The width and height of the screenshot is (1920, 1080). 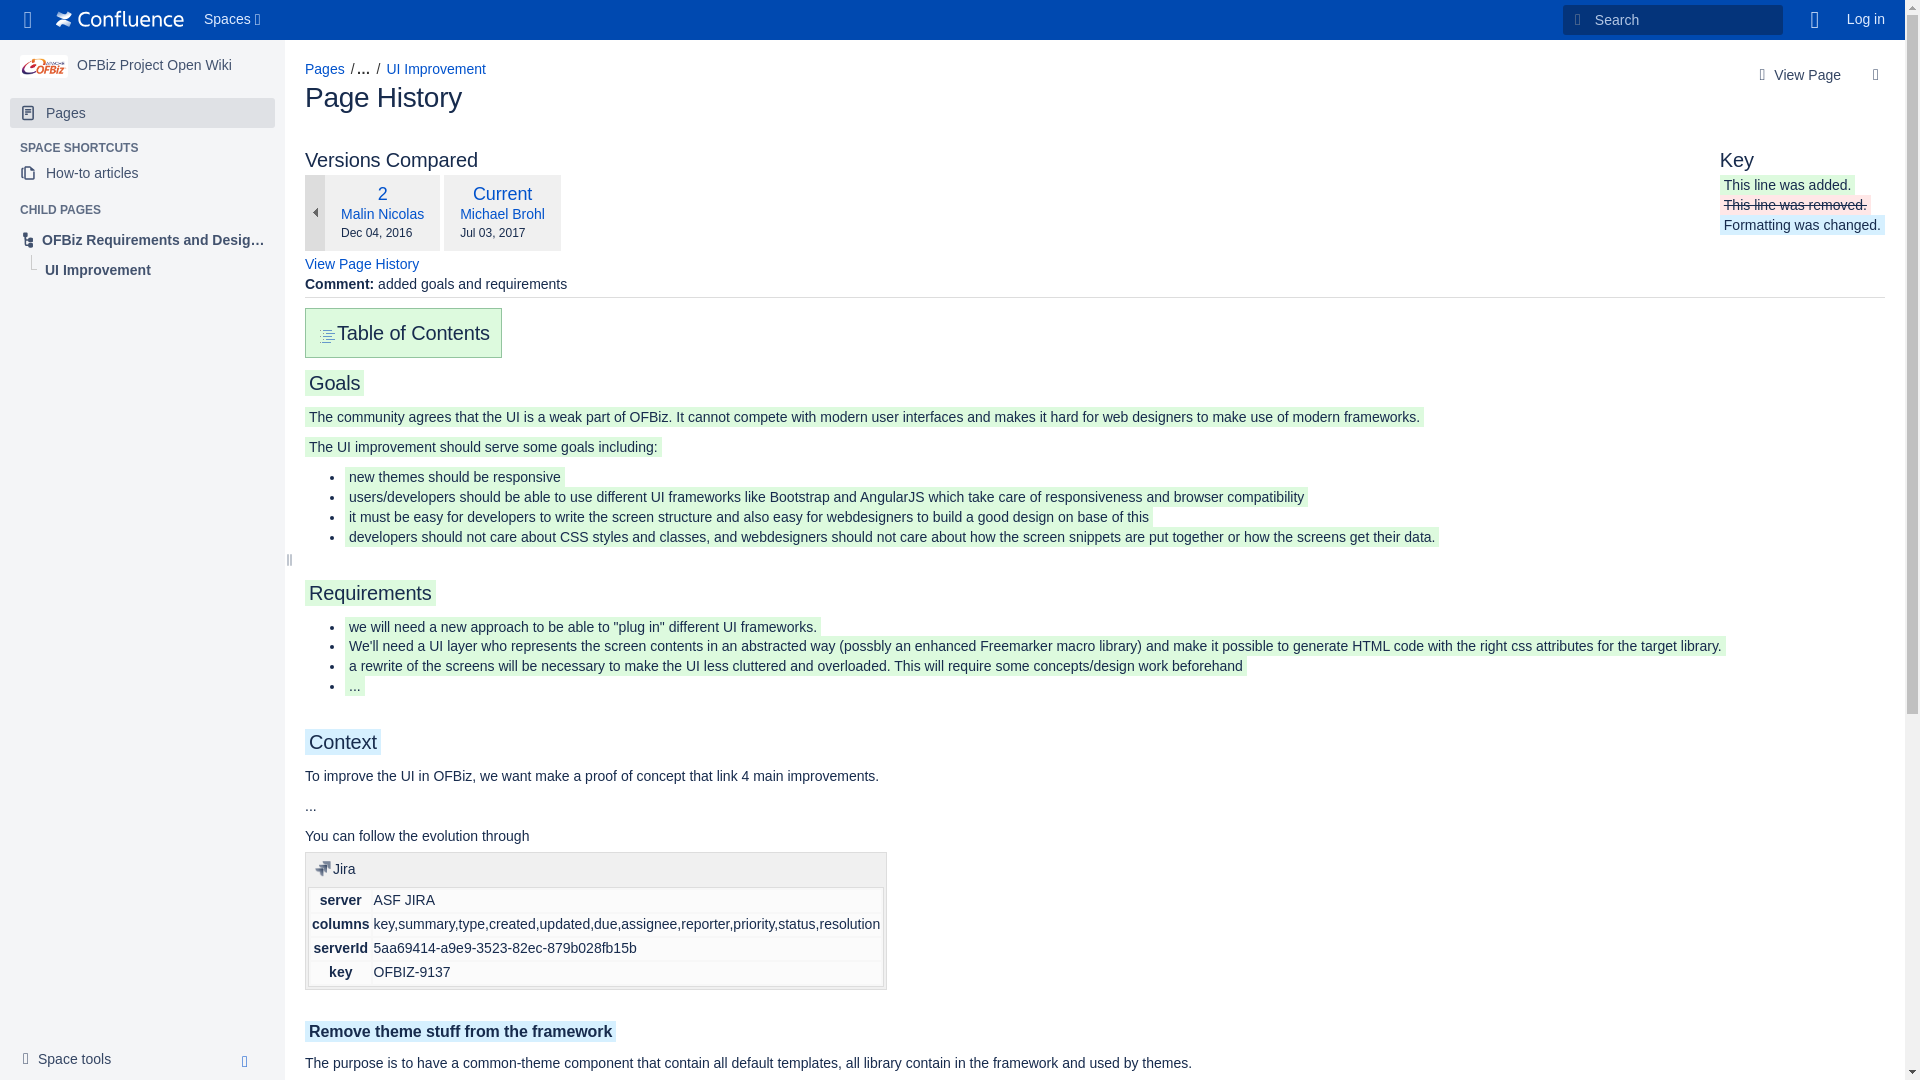 I want to click on OFBiz Project Open Wiki, so click(x=154, y=65).